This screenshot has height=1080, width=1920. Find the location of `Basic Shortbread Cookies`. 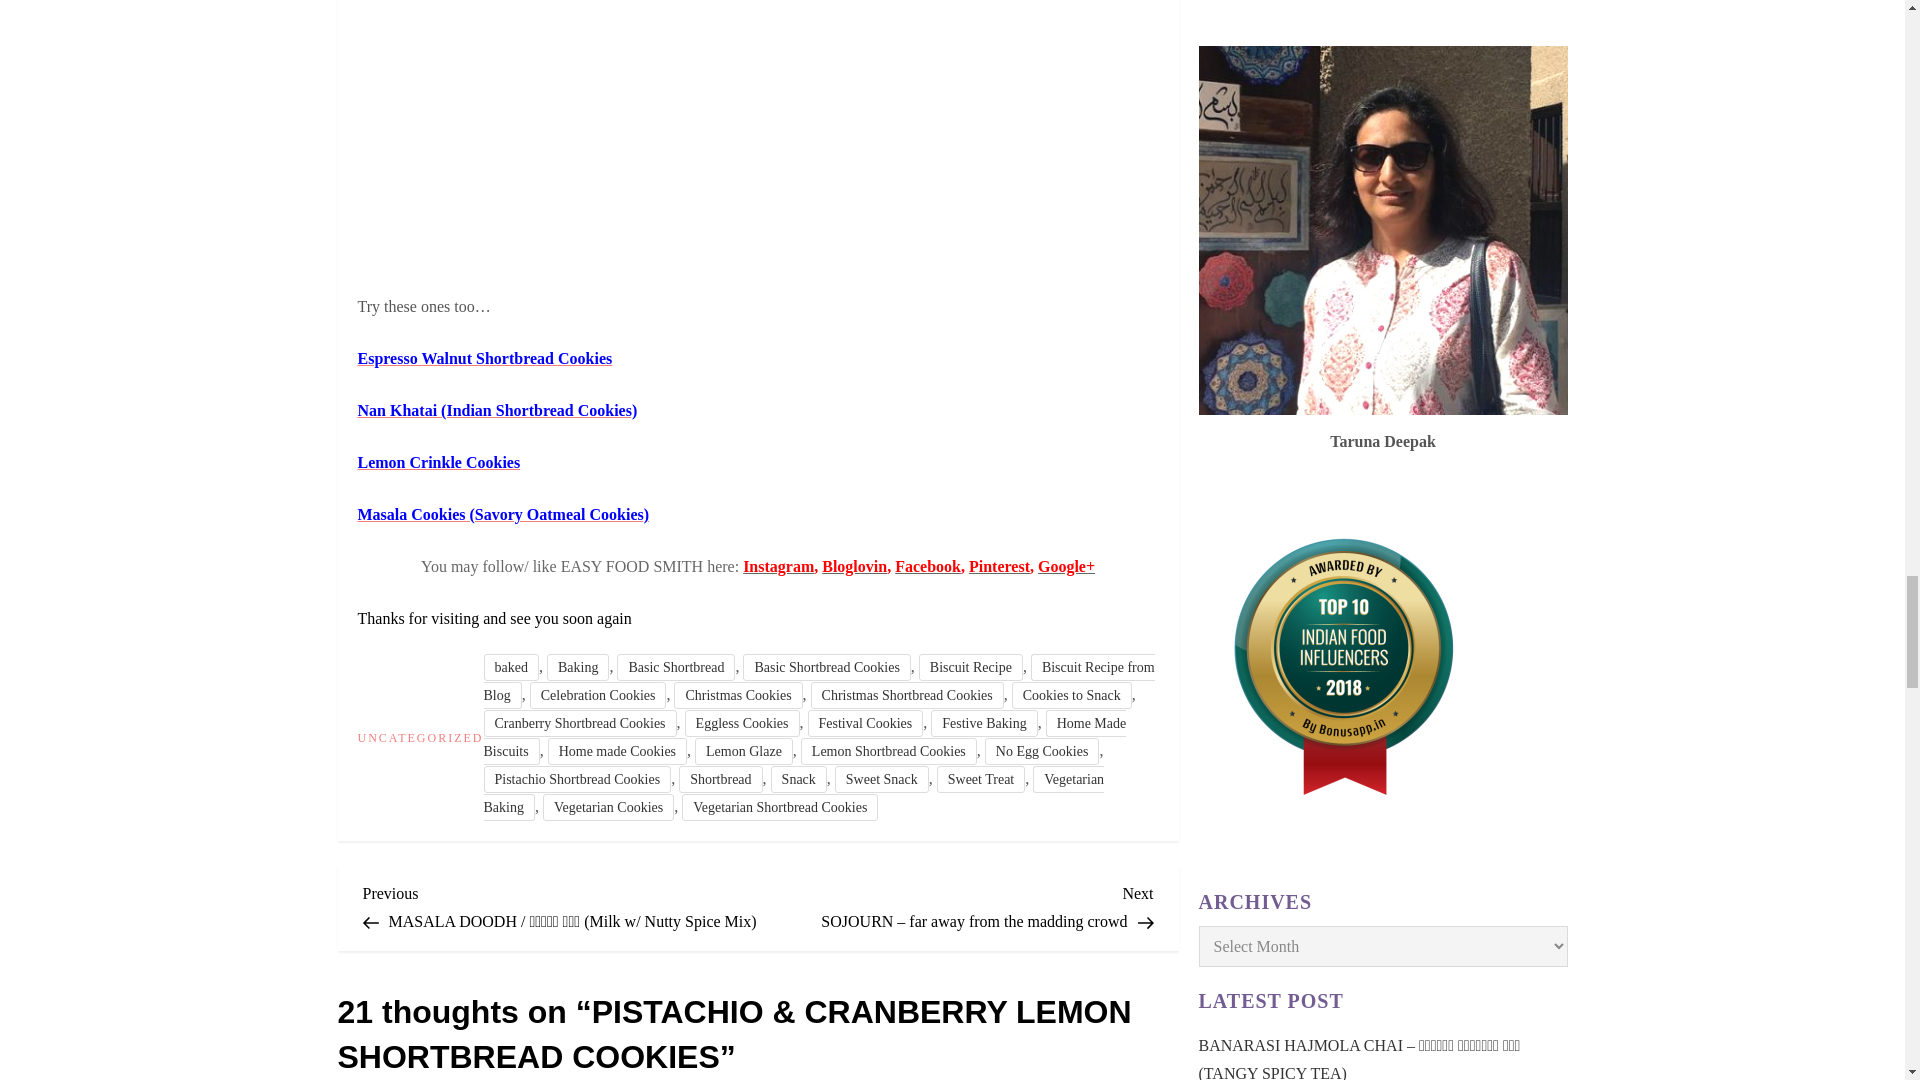

Basic Shortbread Cookies is located at coordinates (826, 668).